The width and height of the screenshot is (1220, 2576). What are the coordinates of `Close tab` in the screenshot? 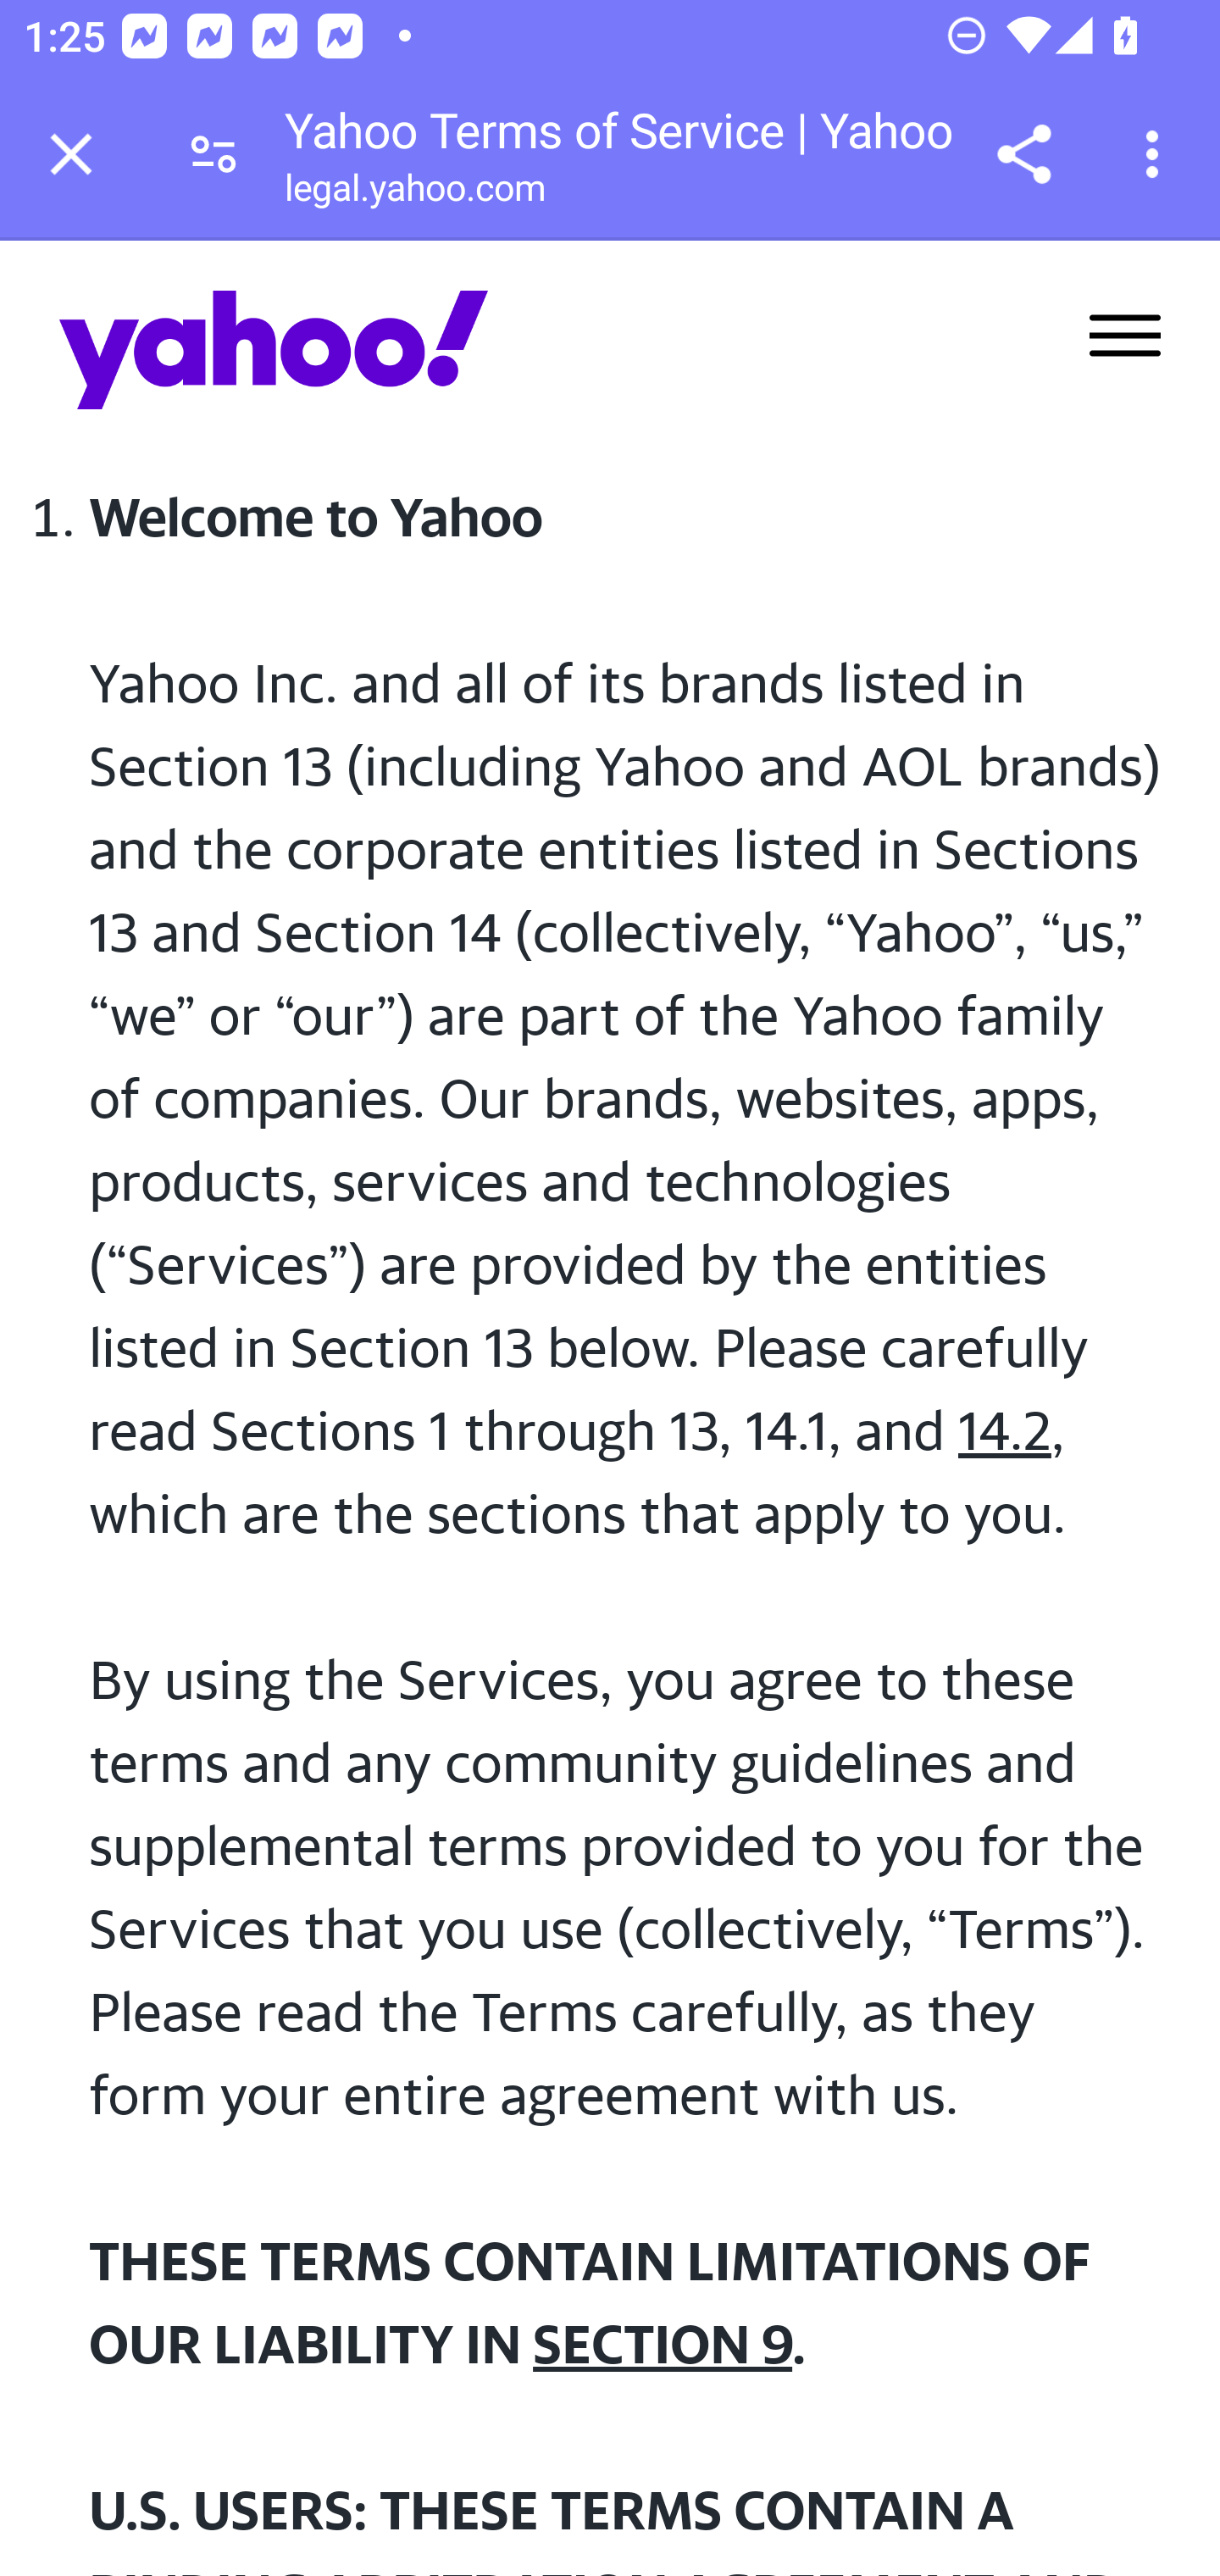 It's located at (71, 154).